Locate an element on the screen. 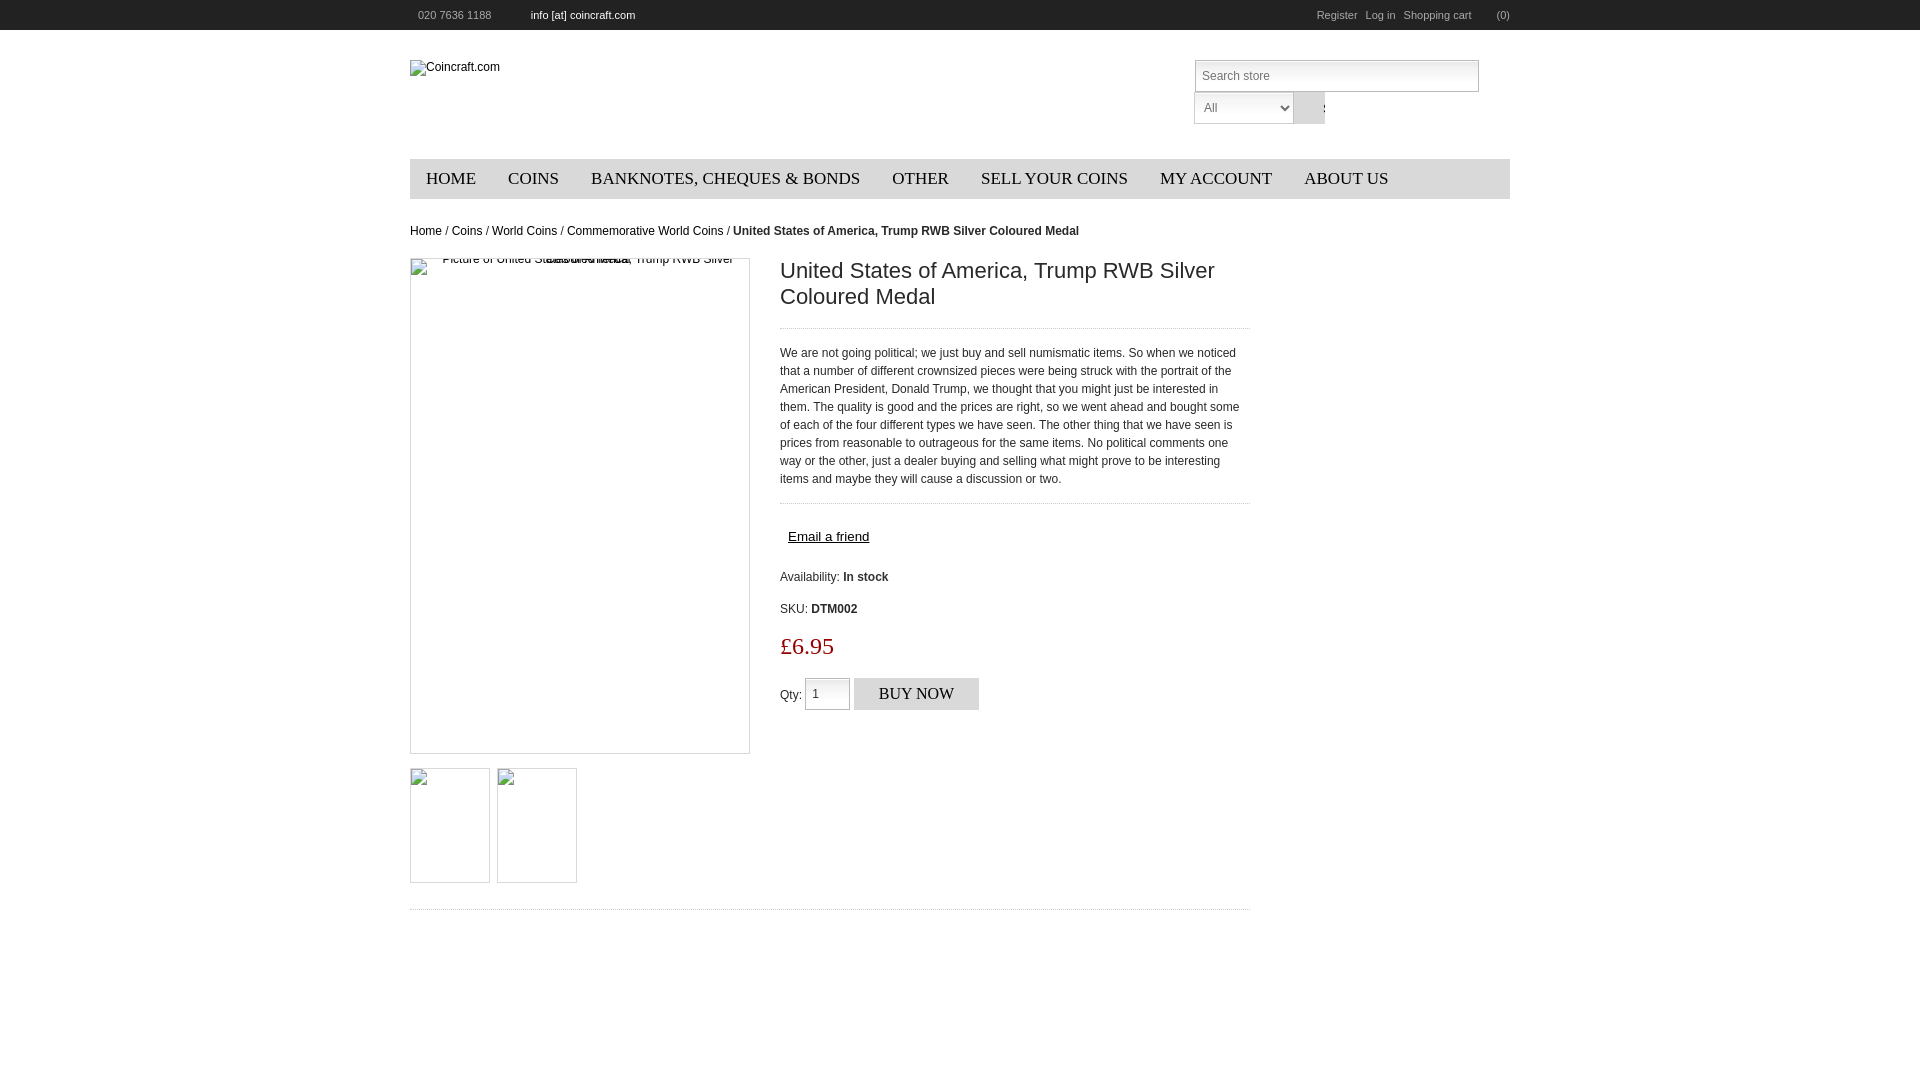 The image size is (1920, 1080). Home is located at coordinates (450, 178).